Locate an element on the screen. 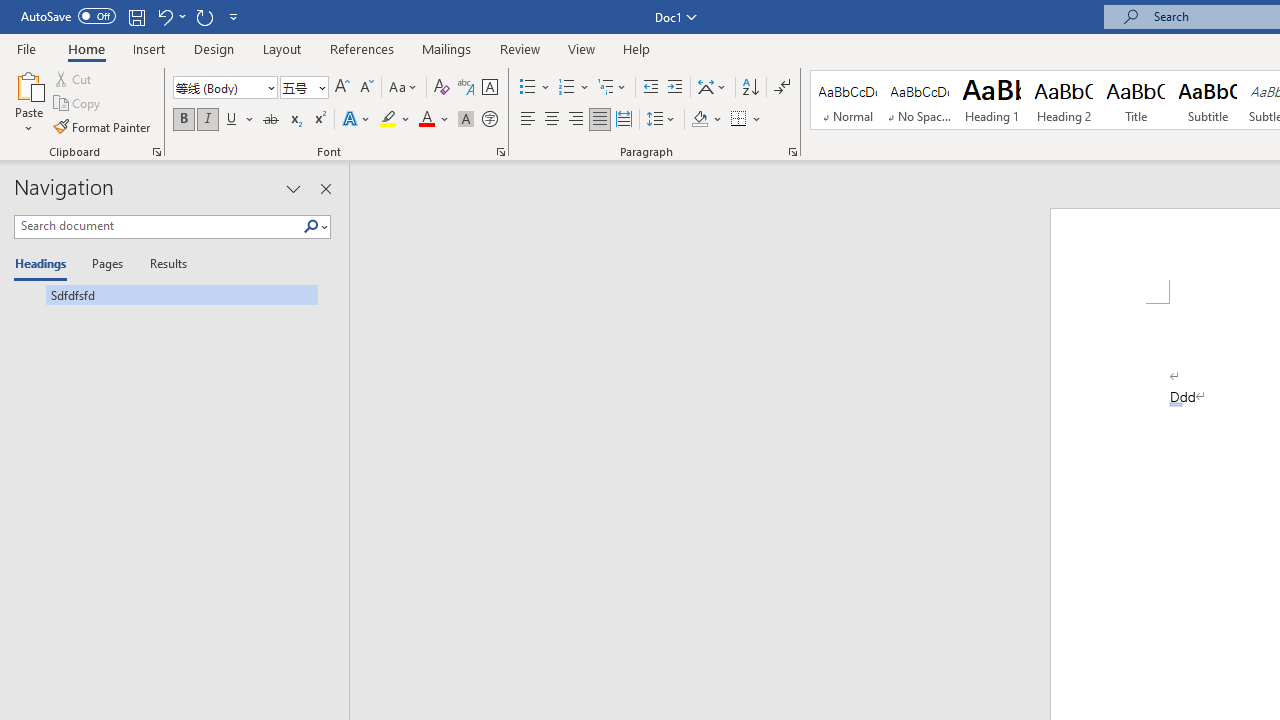 The image size is (1280, 720). Subscript is located at coordinates (294, 120).